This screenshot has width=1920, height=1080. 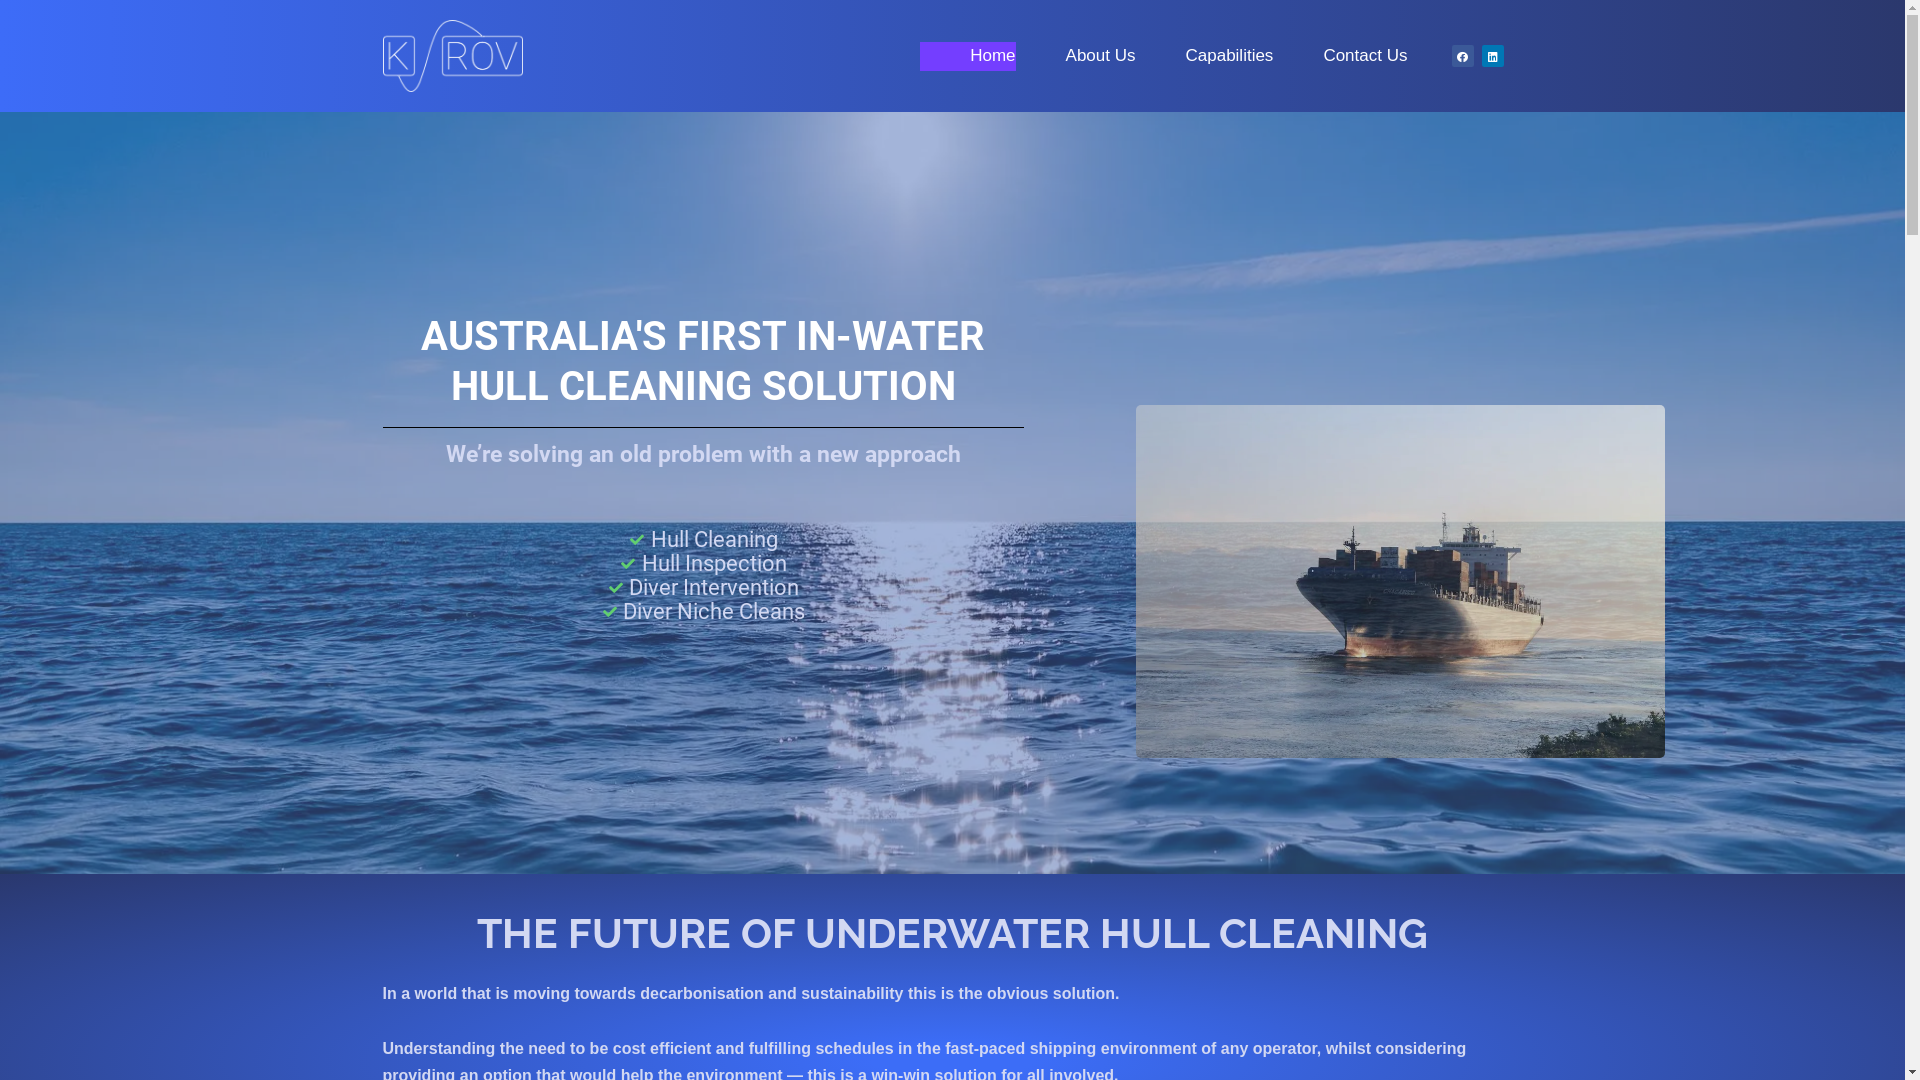 I want to click on Contact Us, so click(x=1340, y=56).